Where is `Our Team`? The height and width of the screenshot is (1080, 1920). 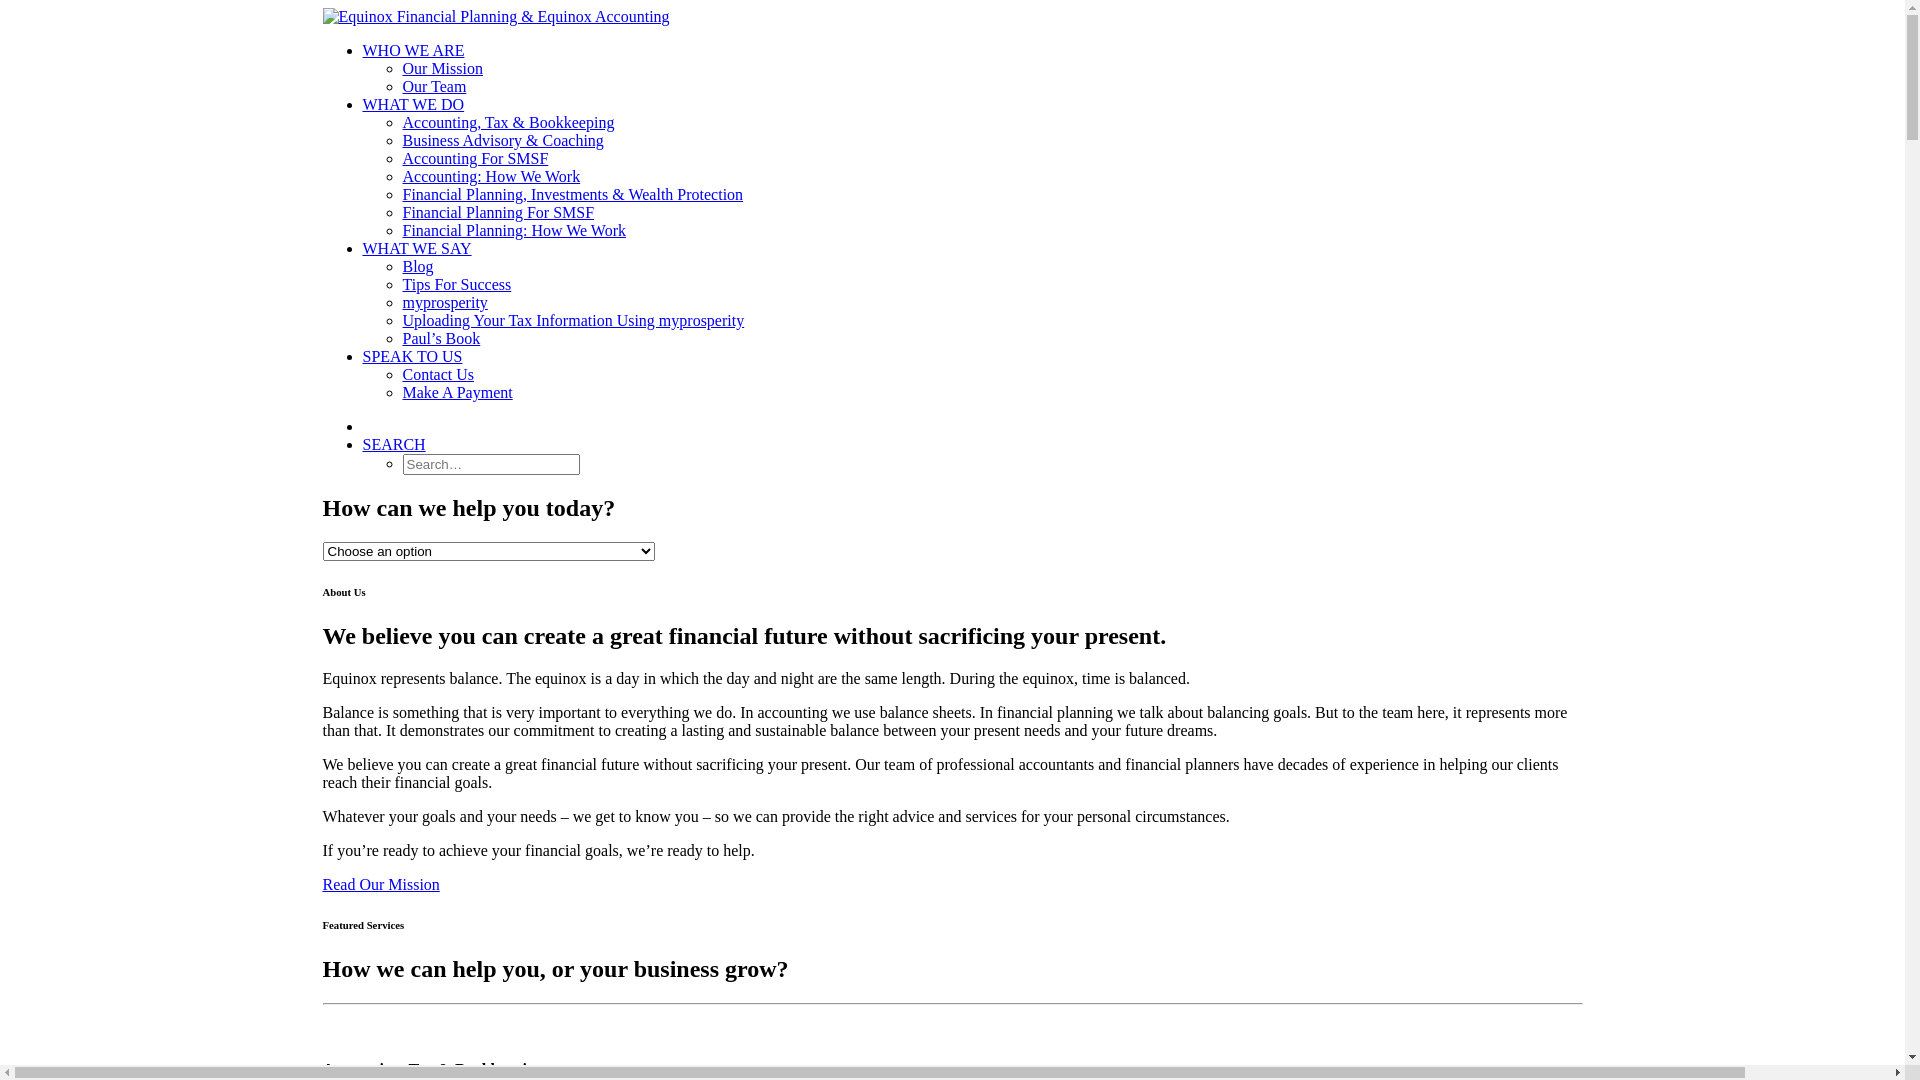
Our Team is located at coordinates (434, 86).